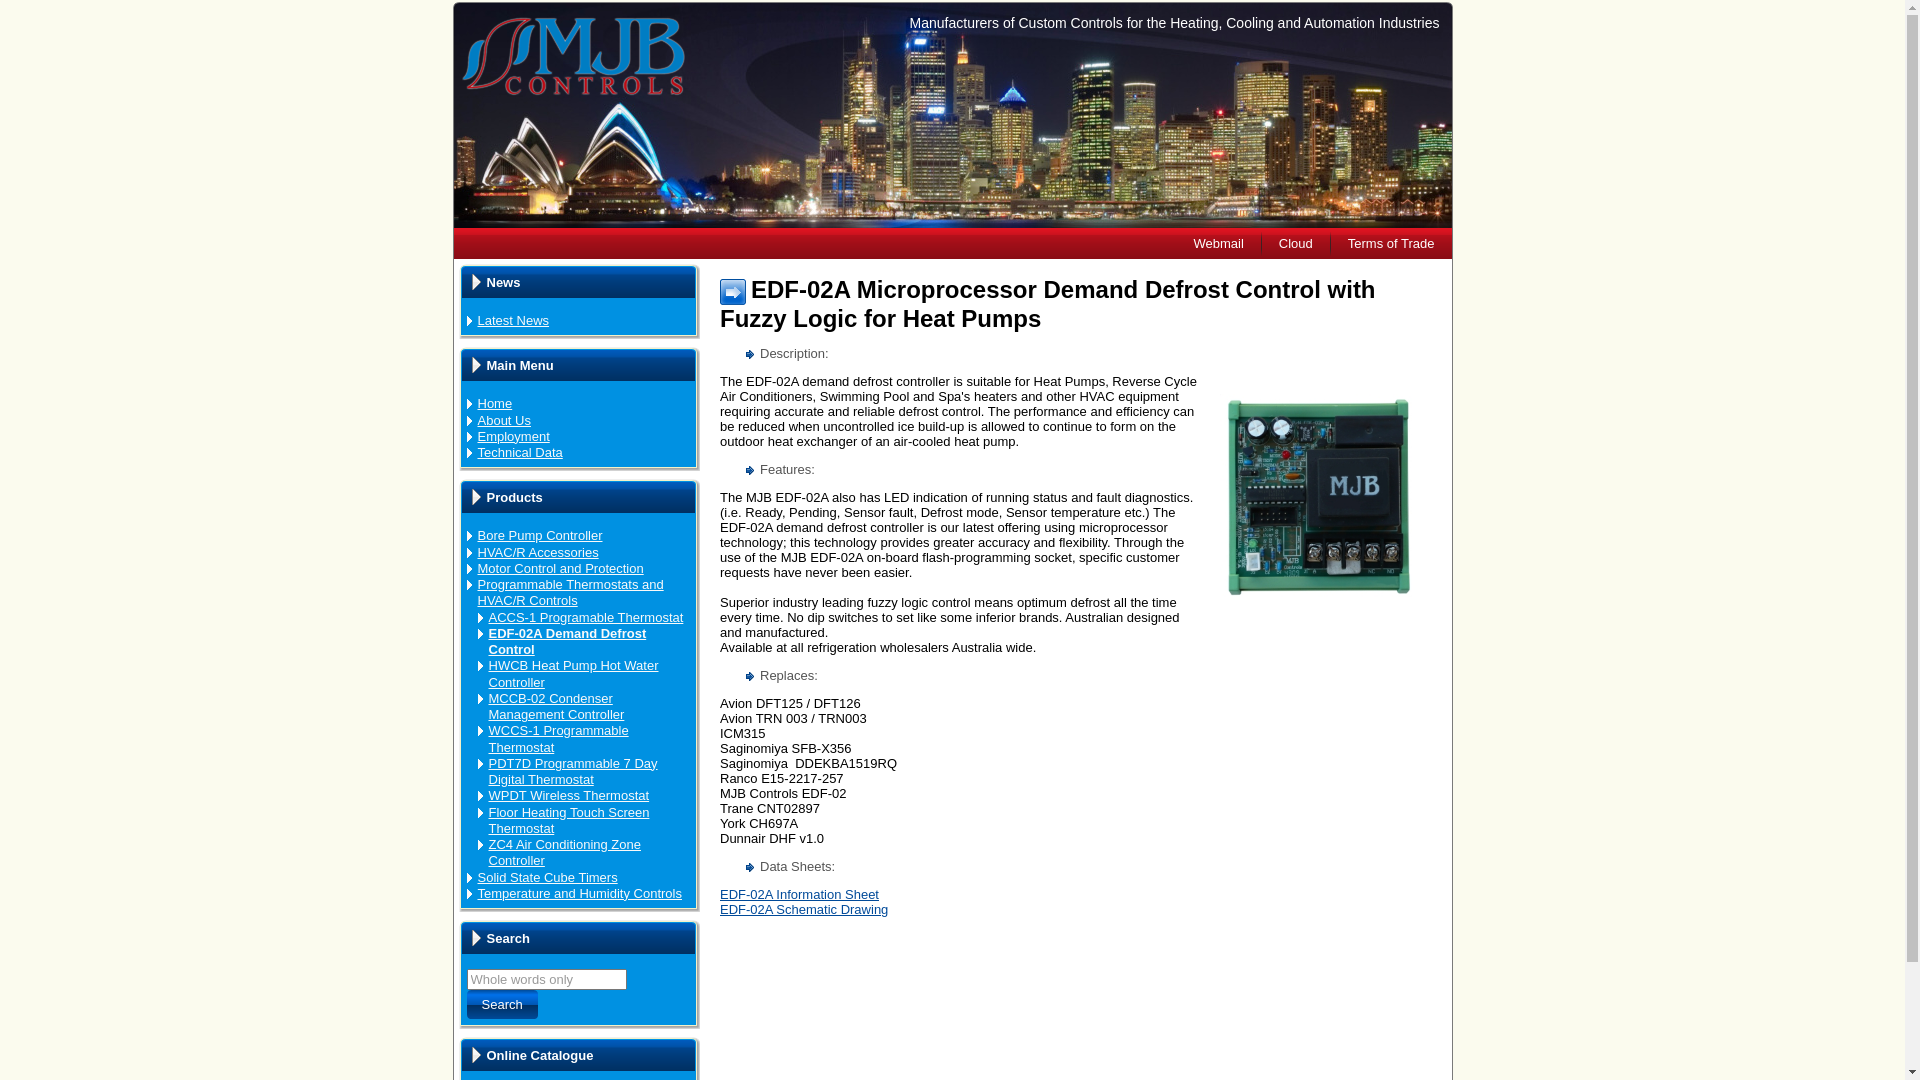 This screenshot has width=1920, height=1080. What do you see at coordinates (546, 980) in the screenshot?
I see `Enter the terms you wish to search for.` at bounding box center [546, 980].